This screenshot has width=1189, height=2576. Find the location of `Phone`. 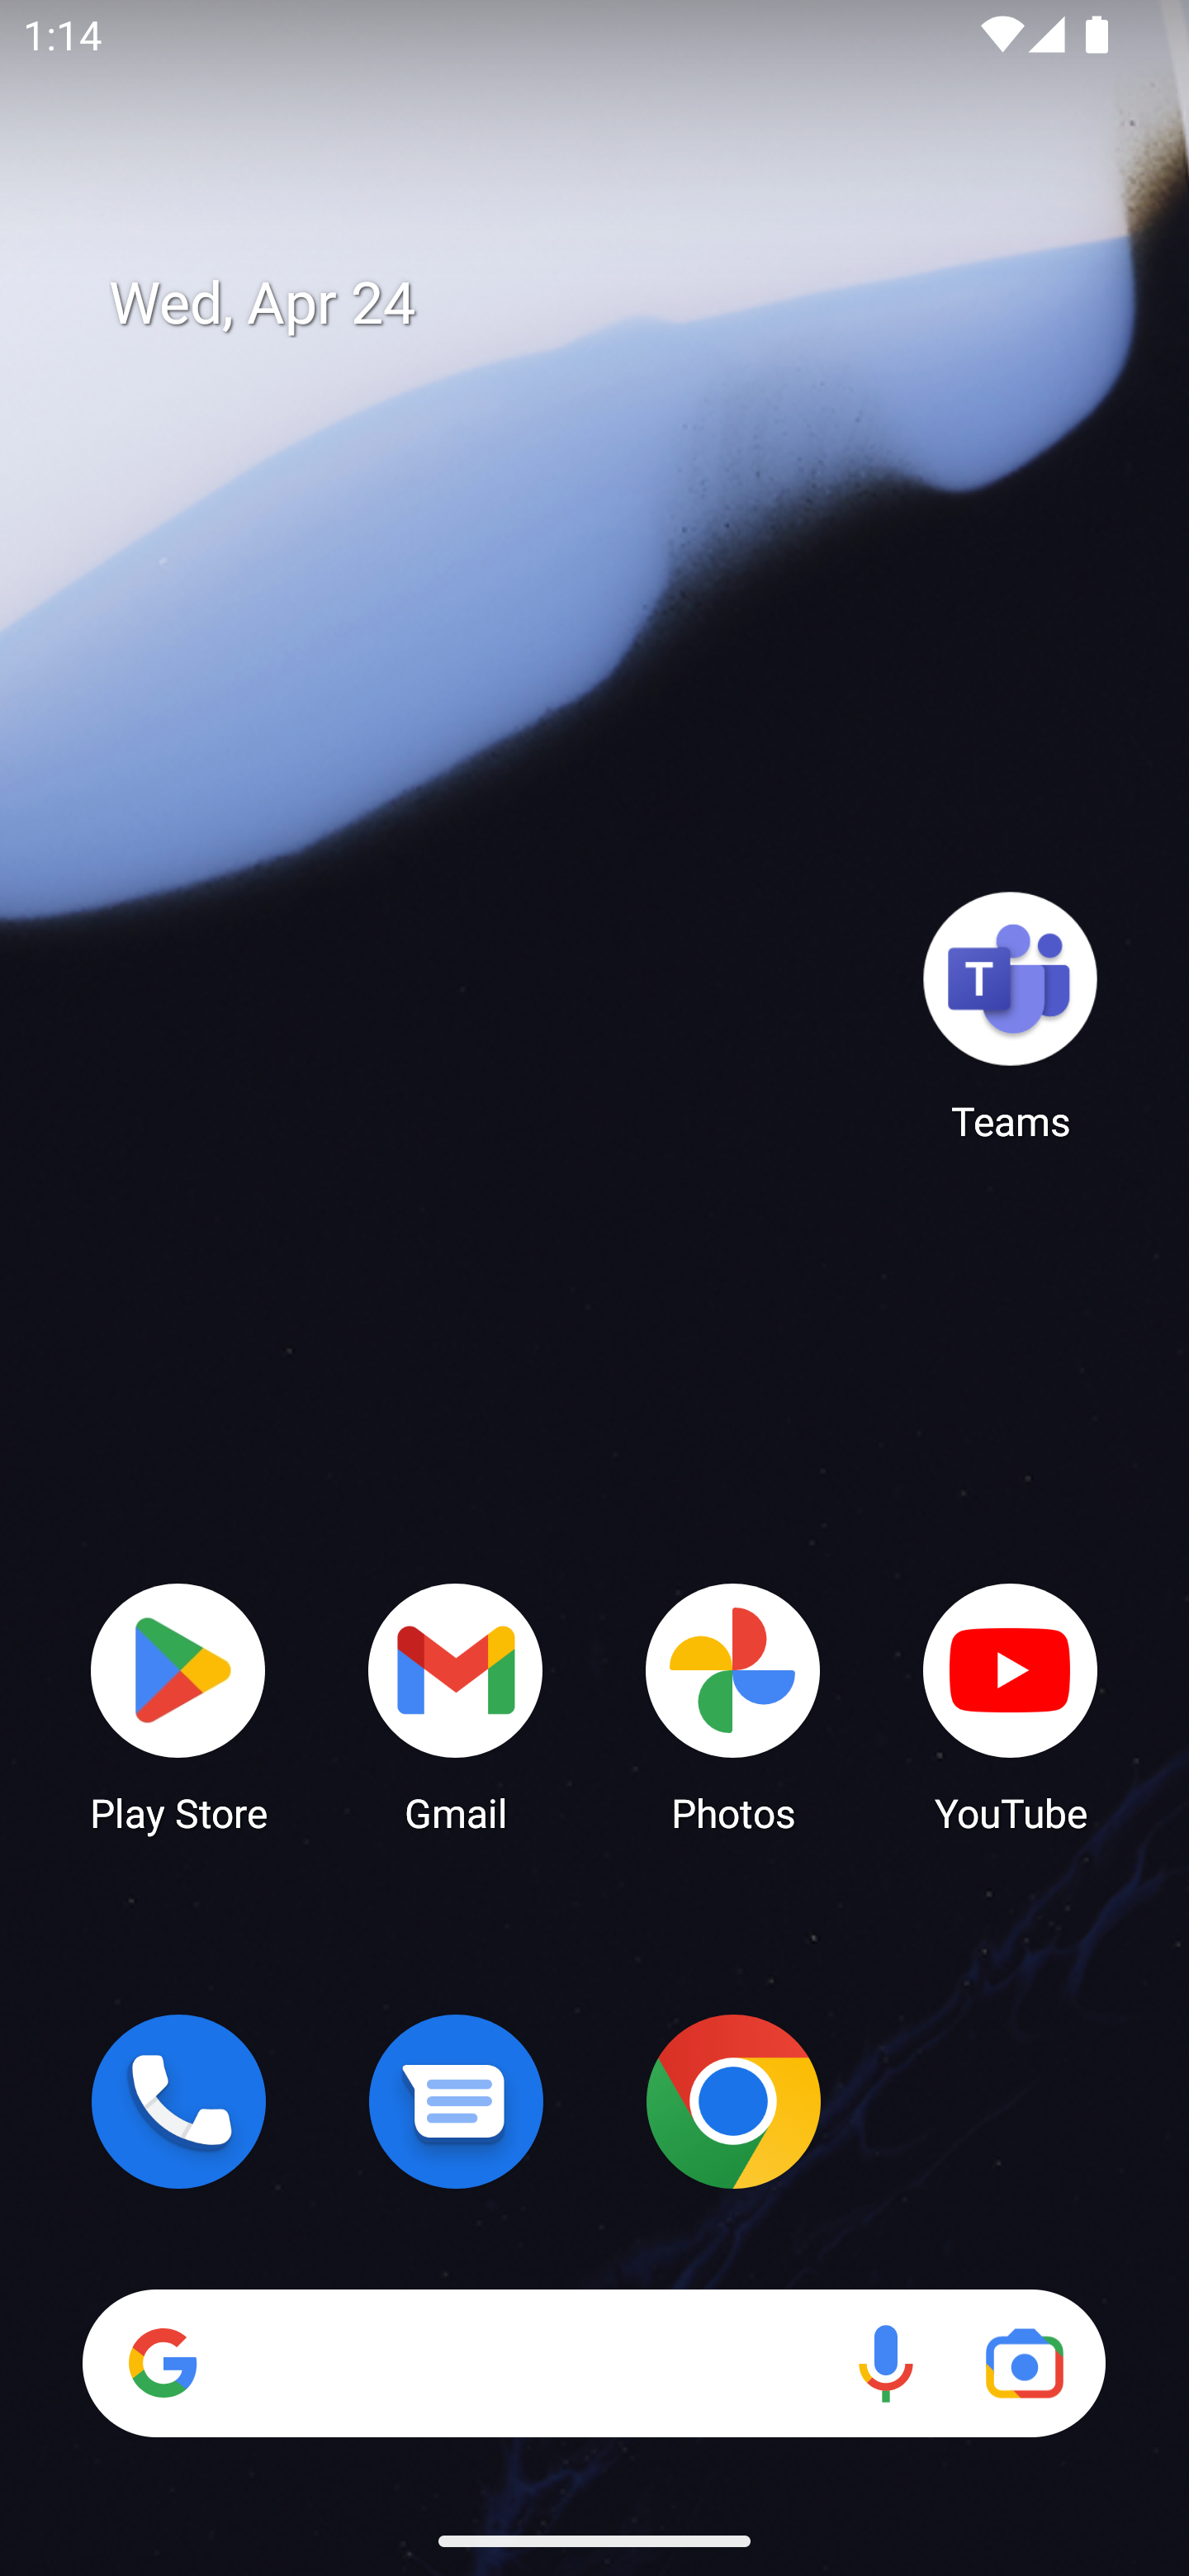

Phone is located at coordinates (178, 2101).